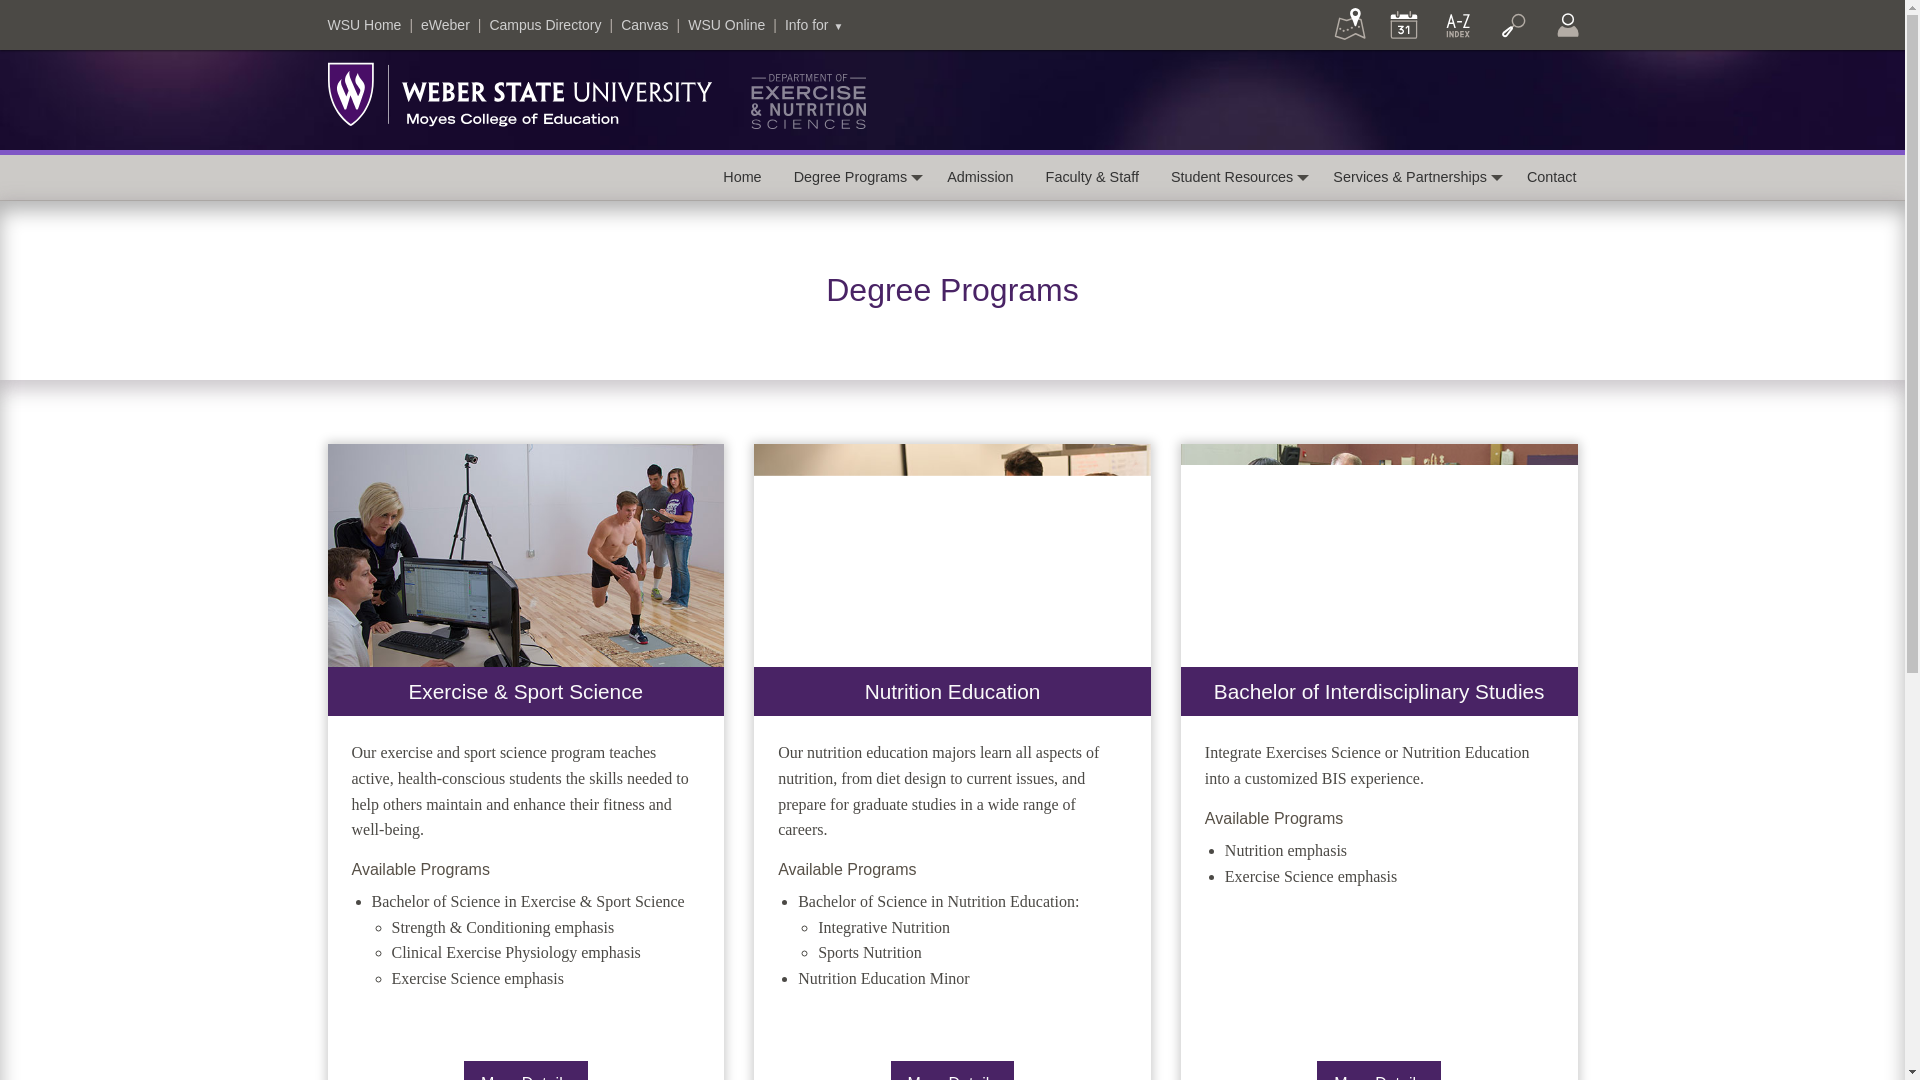 This screenshot has height=1080, width=1920. What do you see at coordinates (364, 25) in the screenshot?
I see `WSU Home` at bounding box center [364, 25].